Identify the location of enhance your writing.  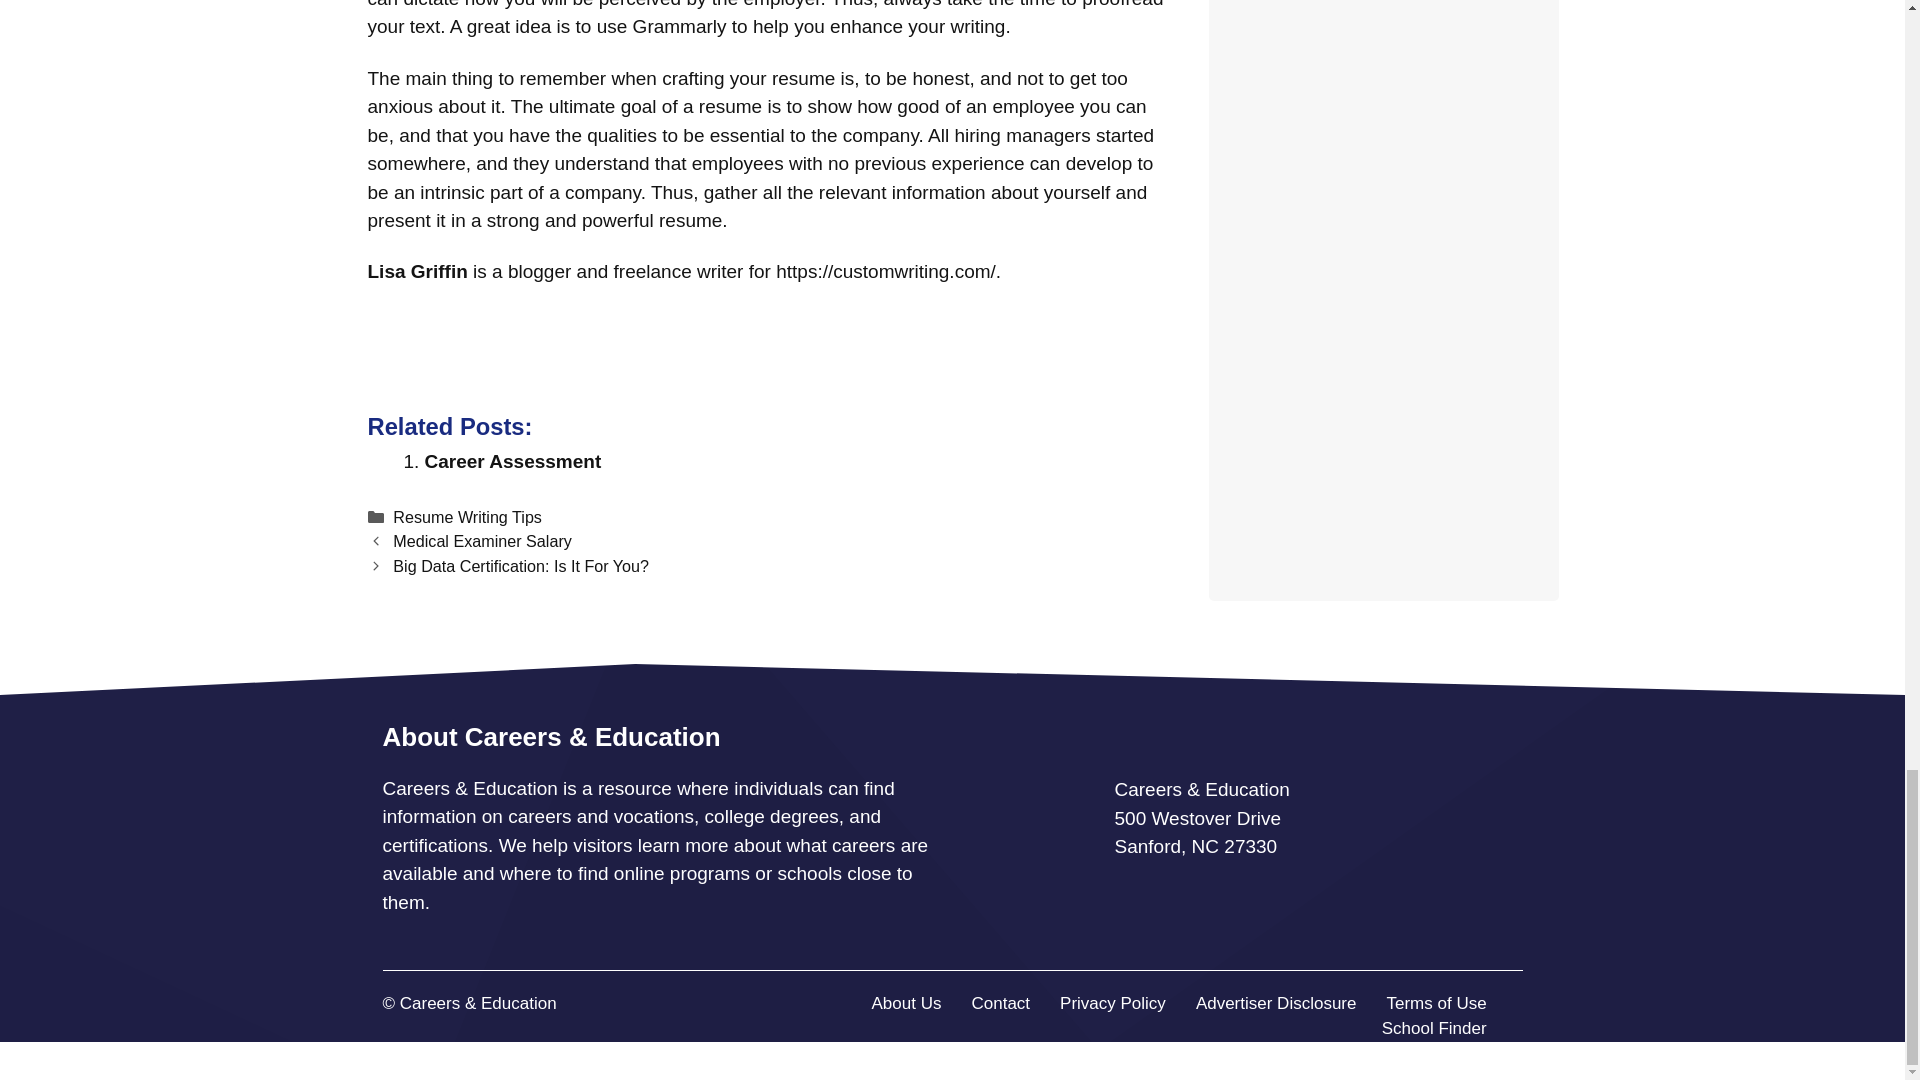
(916, 26).